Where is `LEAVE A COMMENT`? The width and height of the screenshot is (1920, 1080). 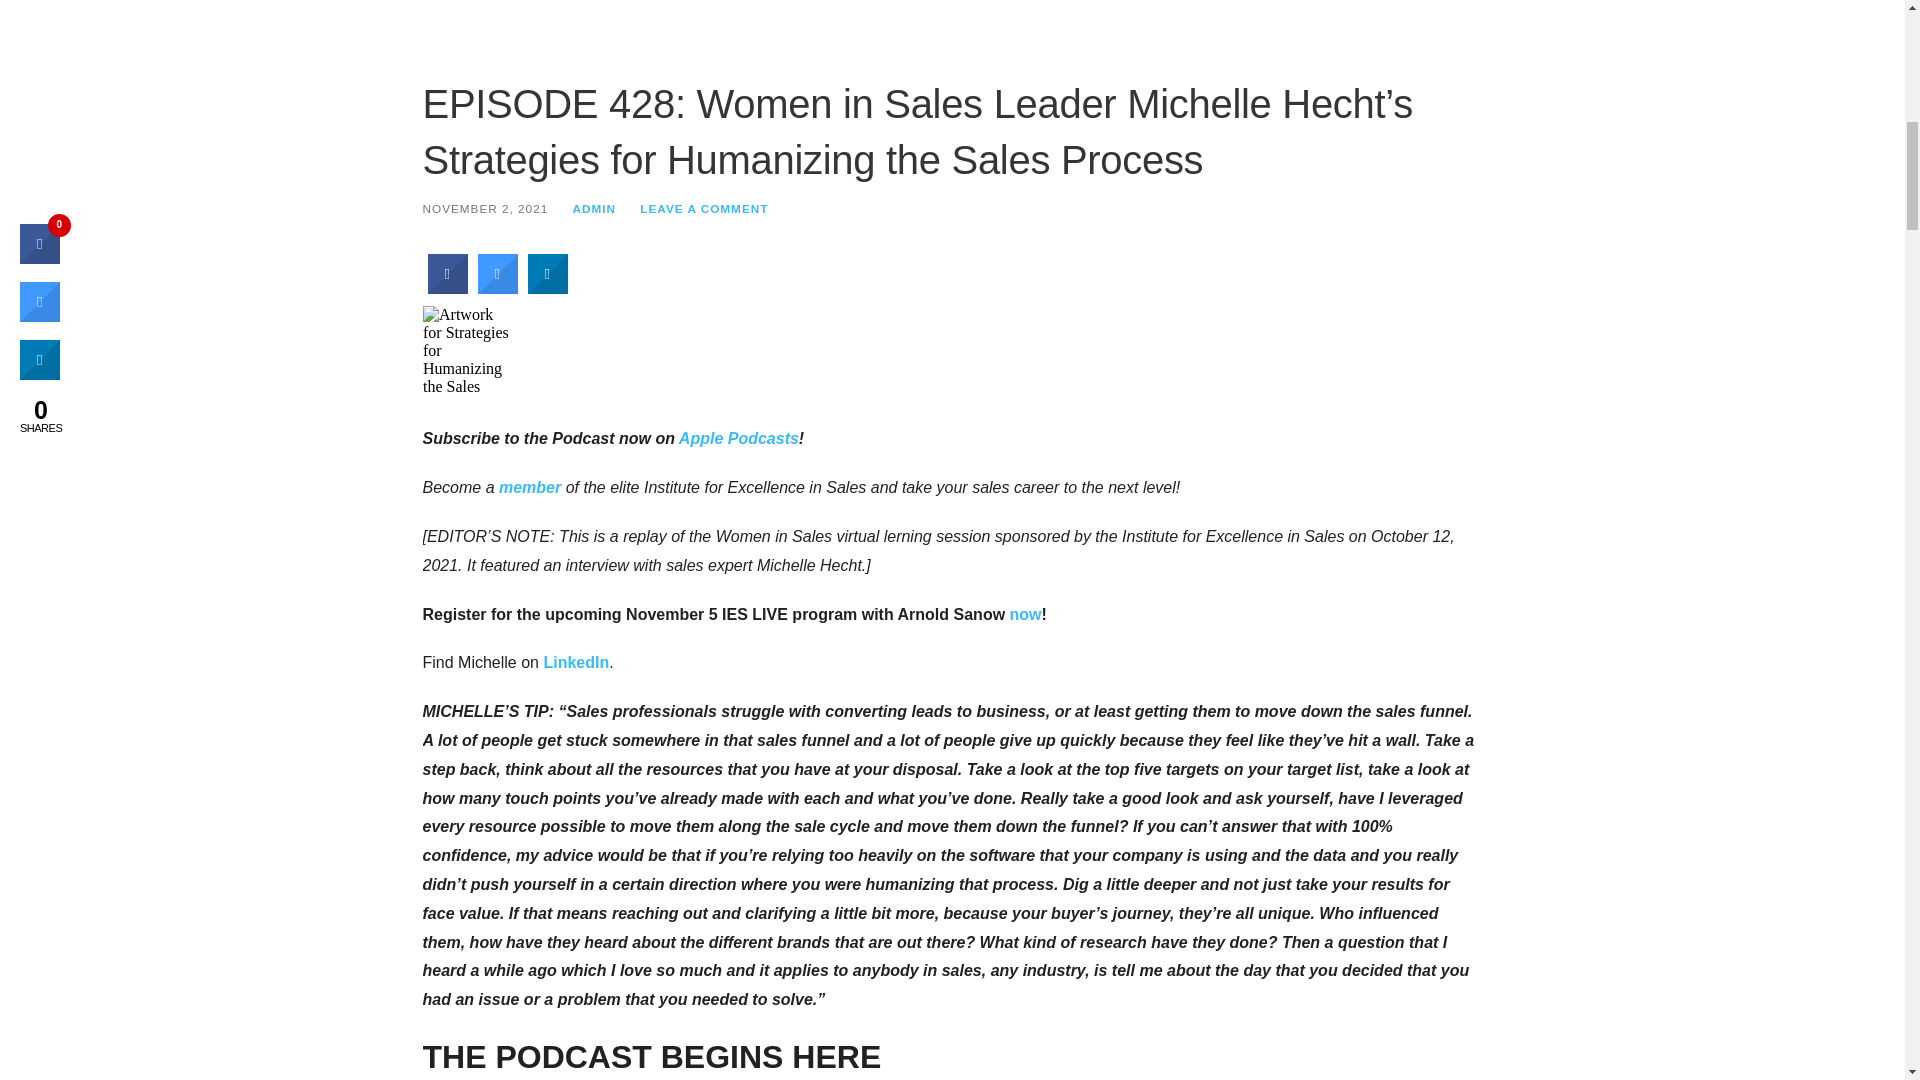
LEAVE A COMMENT is located at coordinates (704, 208).